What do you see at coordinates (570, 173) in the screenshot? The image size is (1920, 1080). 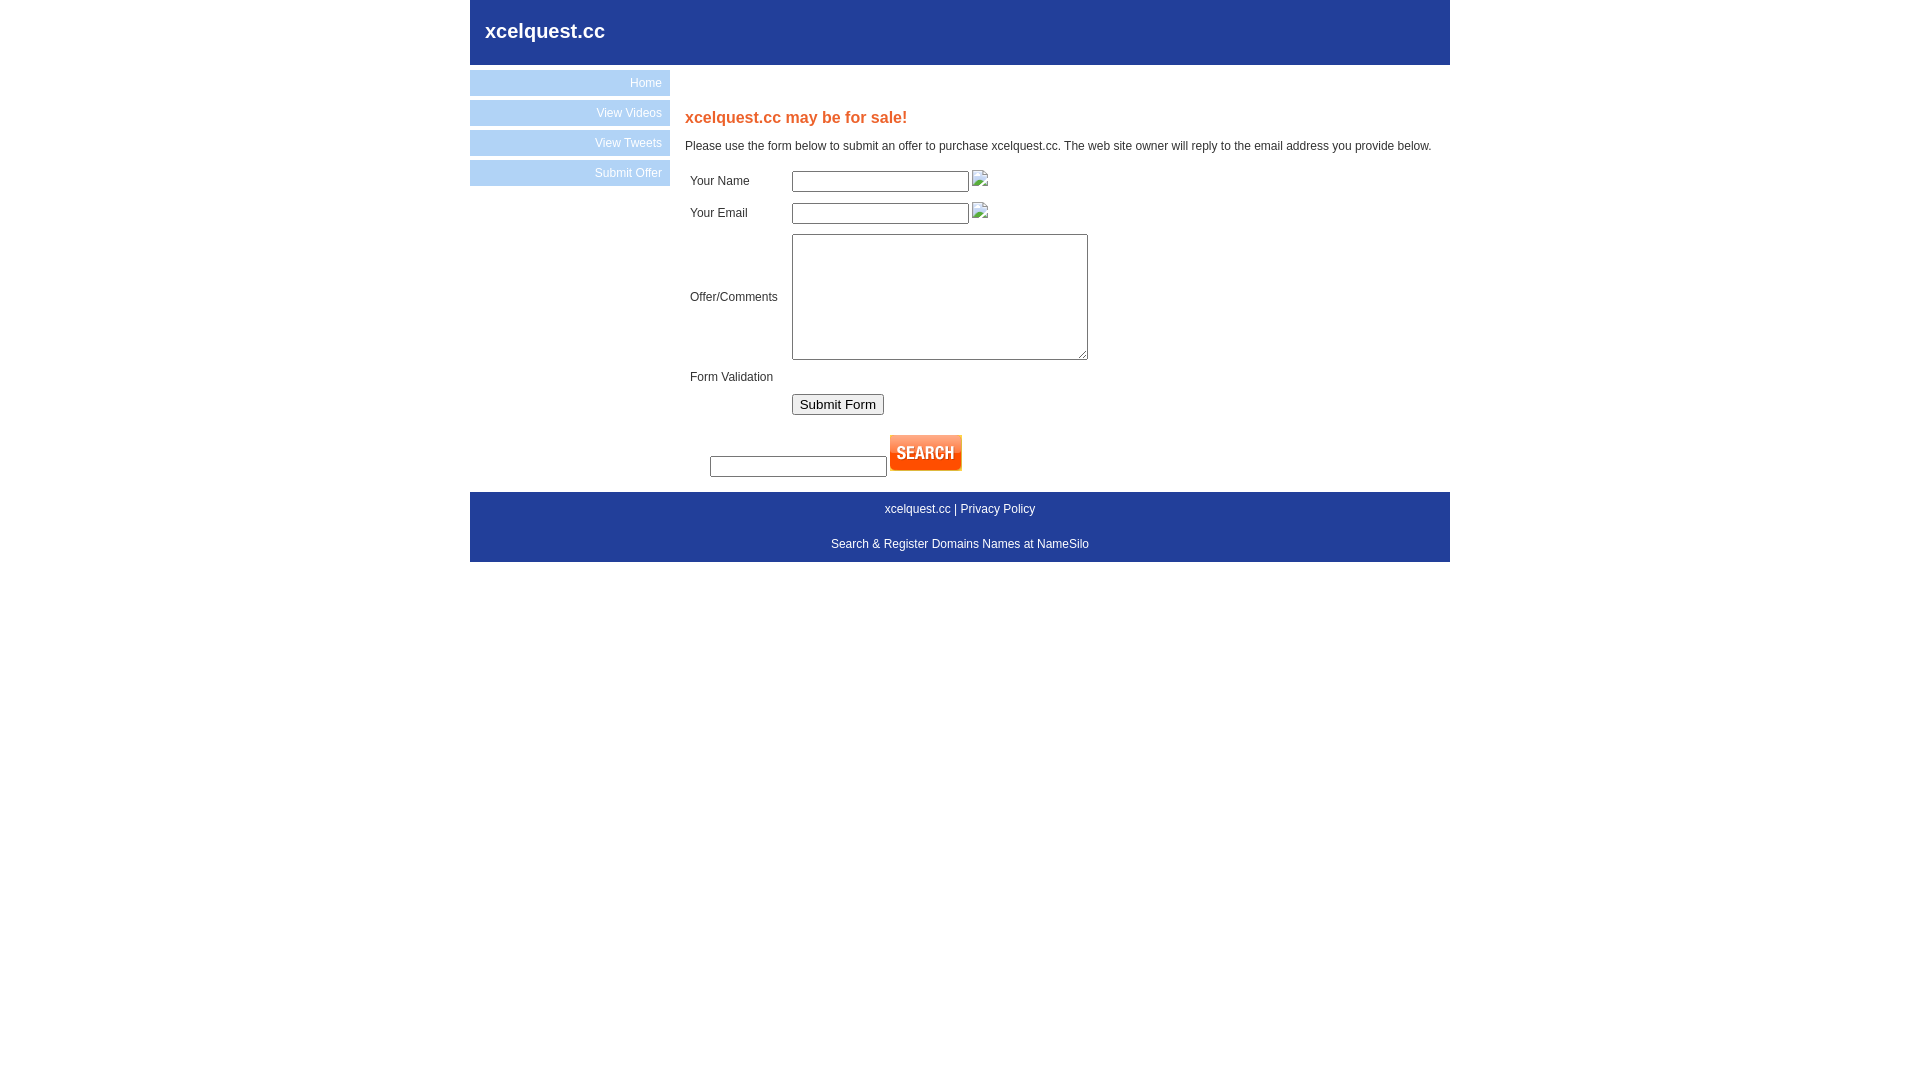 I see `Submit Offer` at bounding box center [570, 173].